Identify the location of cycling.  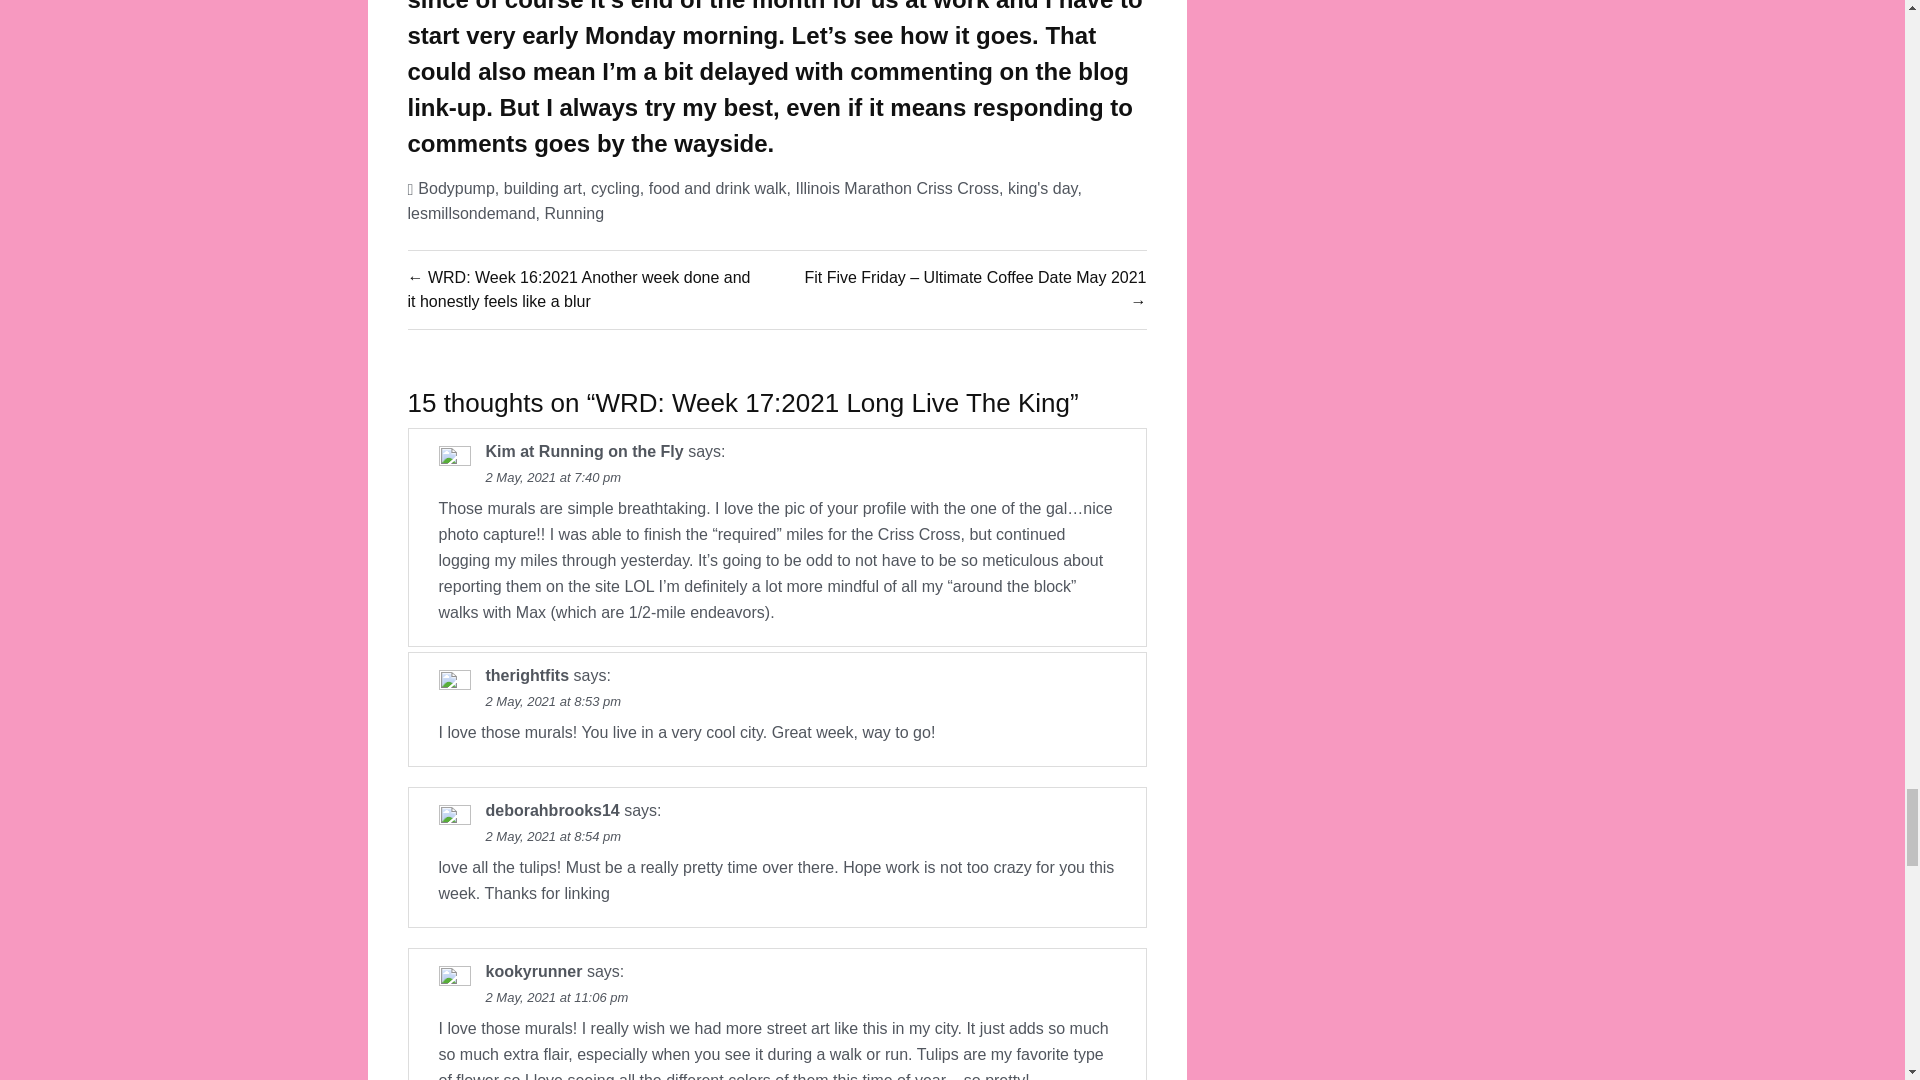
(615, 188).